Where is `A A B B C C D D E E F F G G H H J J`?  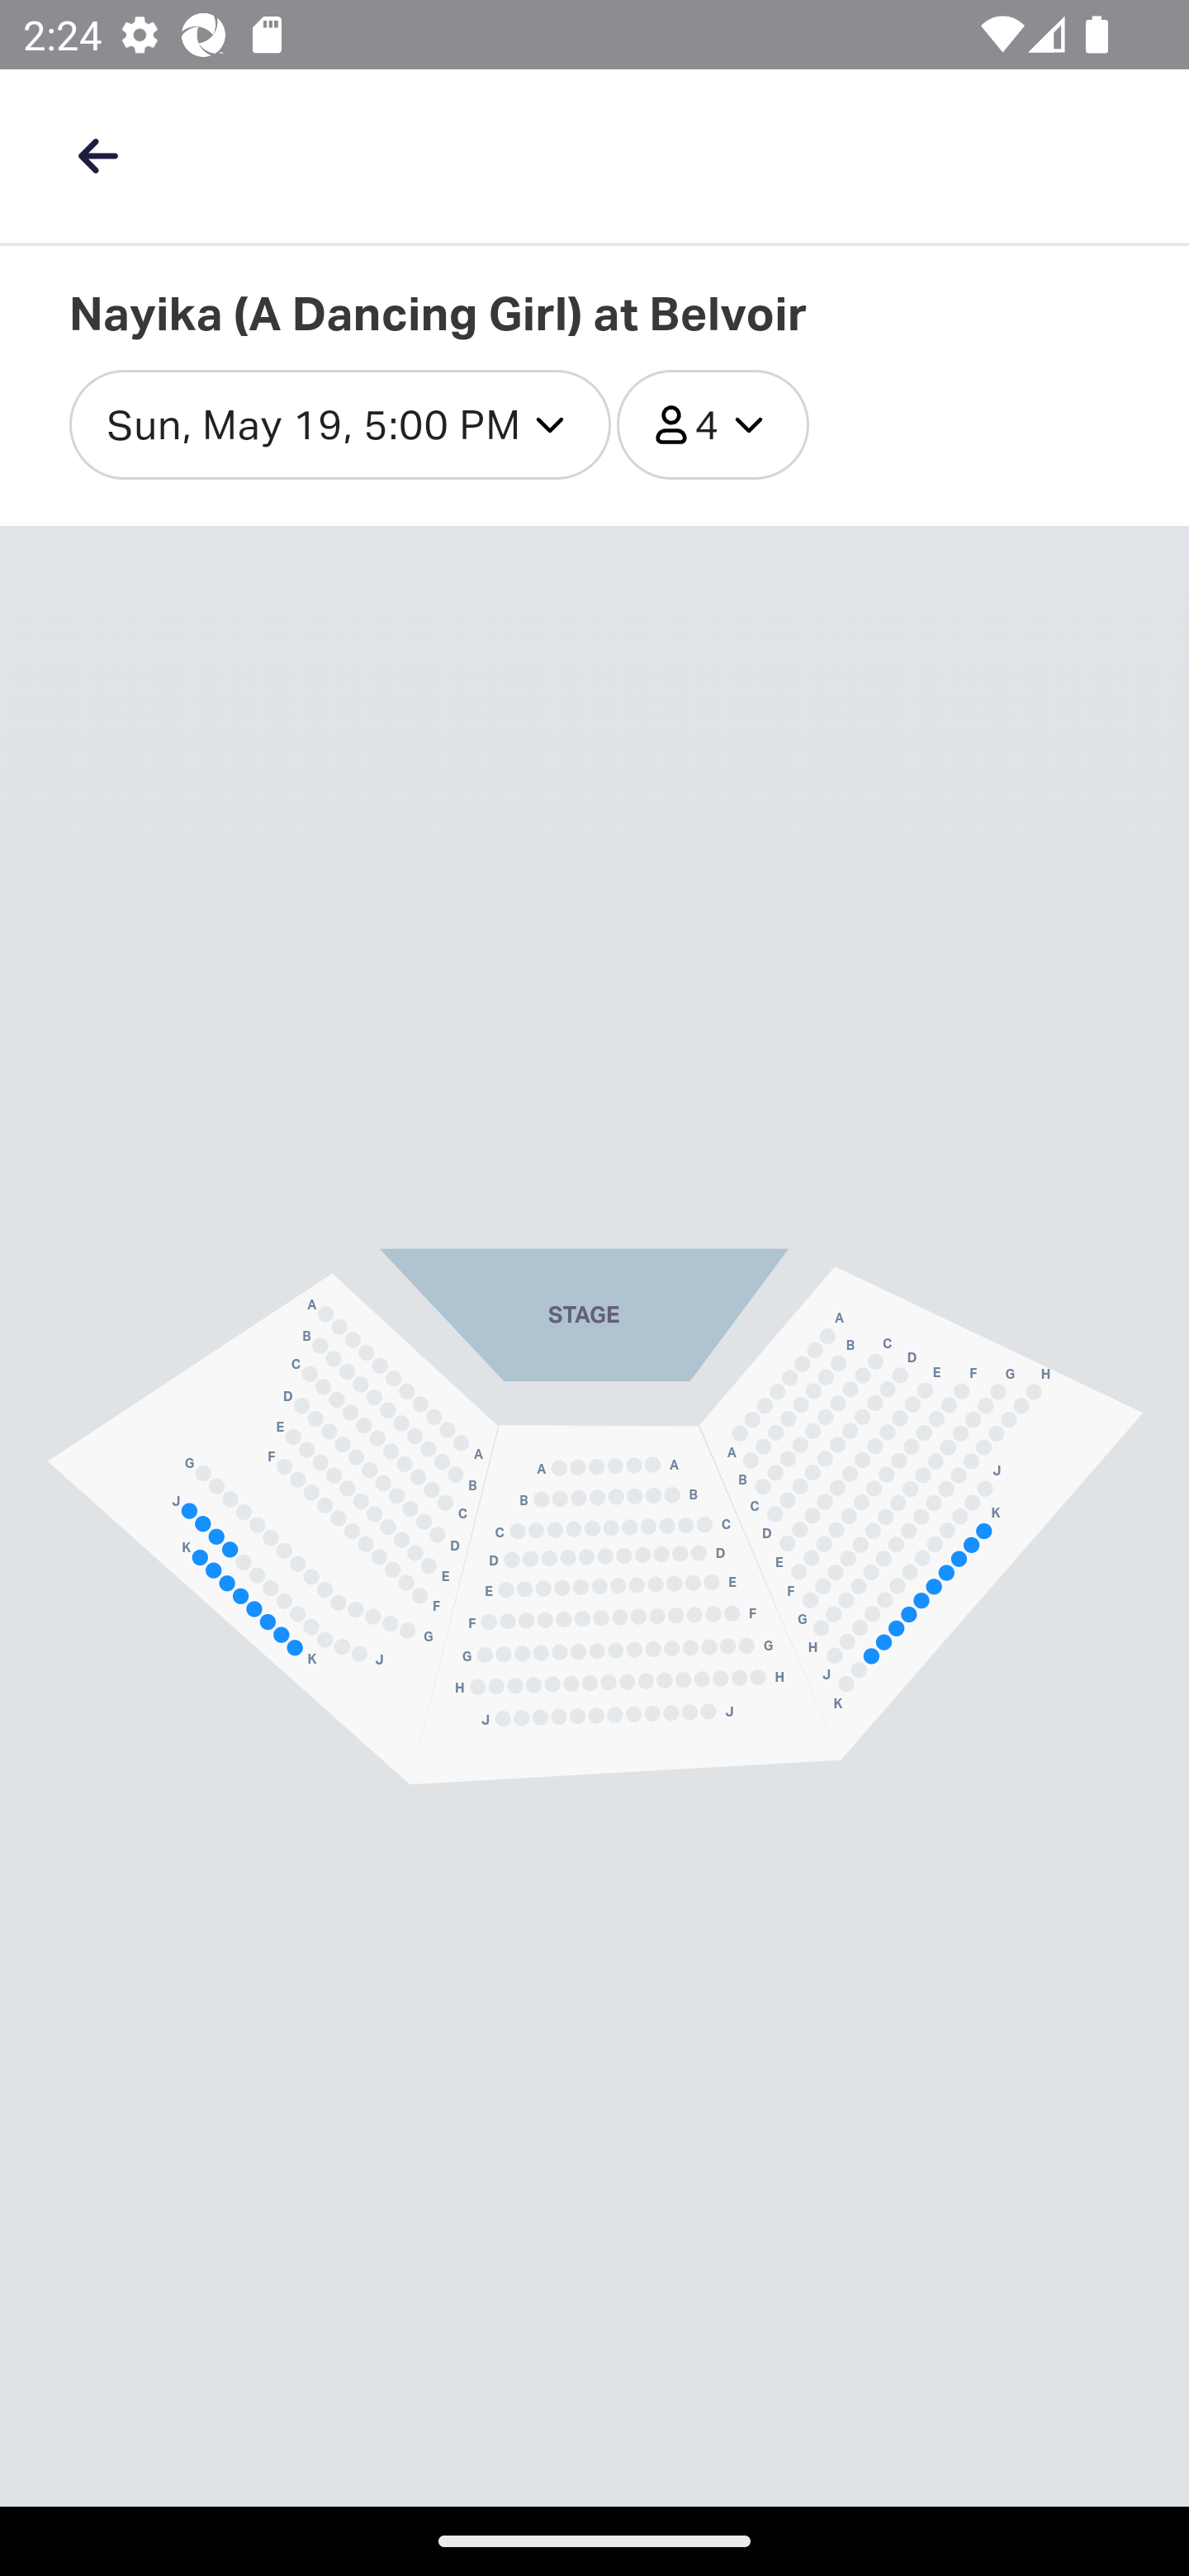
A A B B C C D D E E F F G G H H J J is located at coordinates (625, 1605).